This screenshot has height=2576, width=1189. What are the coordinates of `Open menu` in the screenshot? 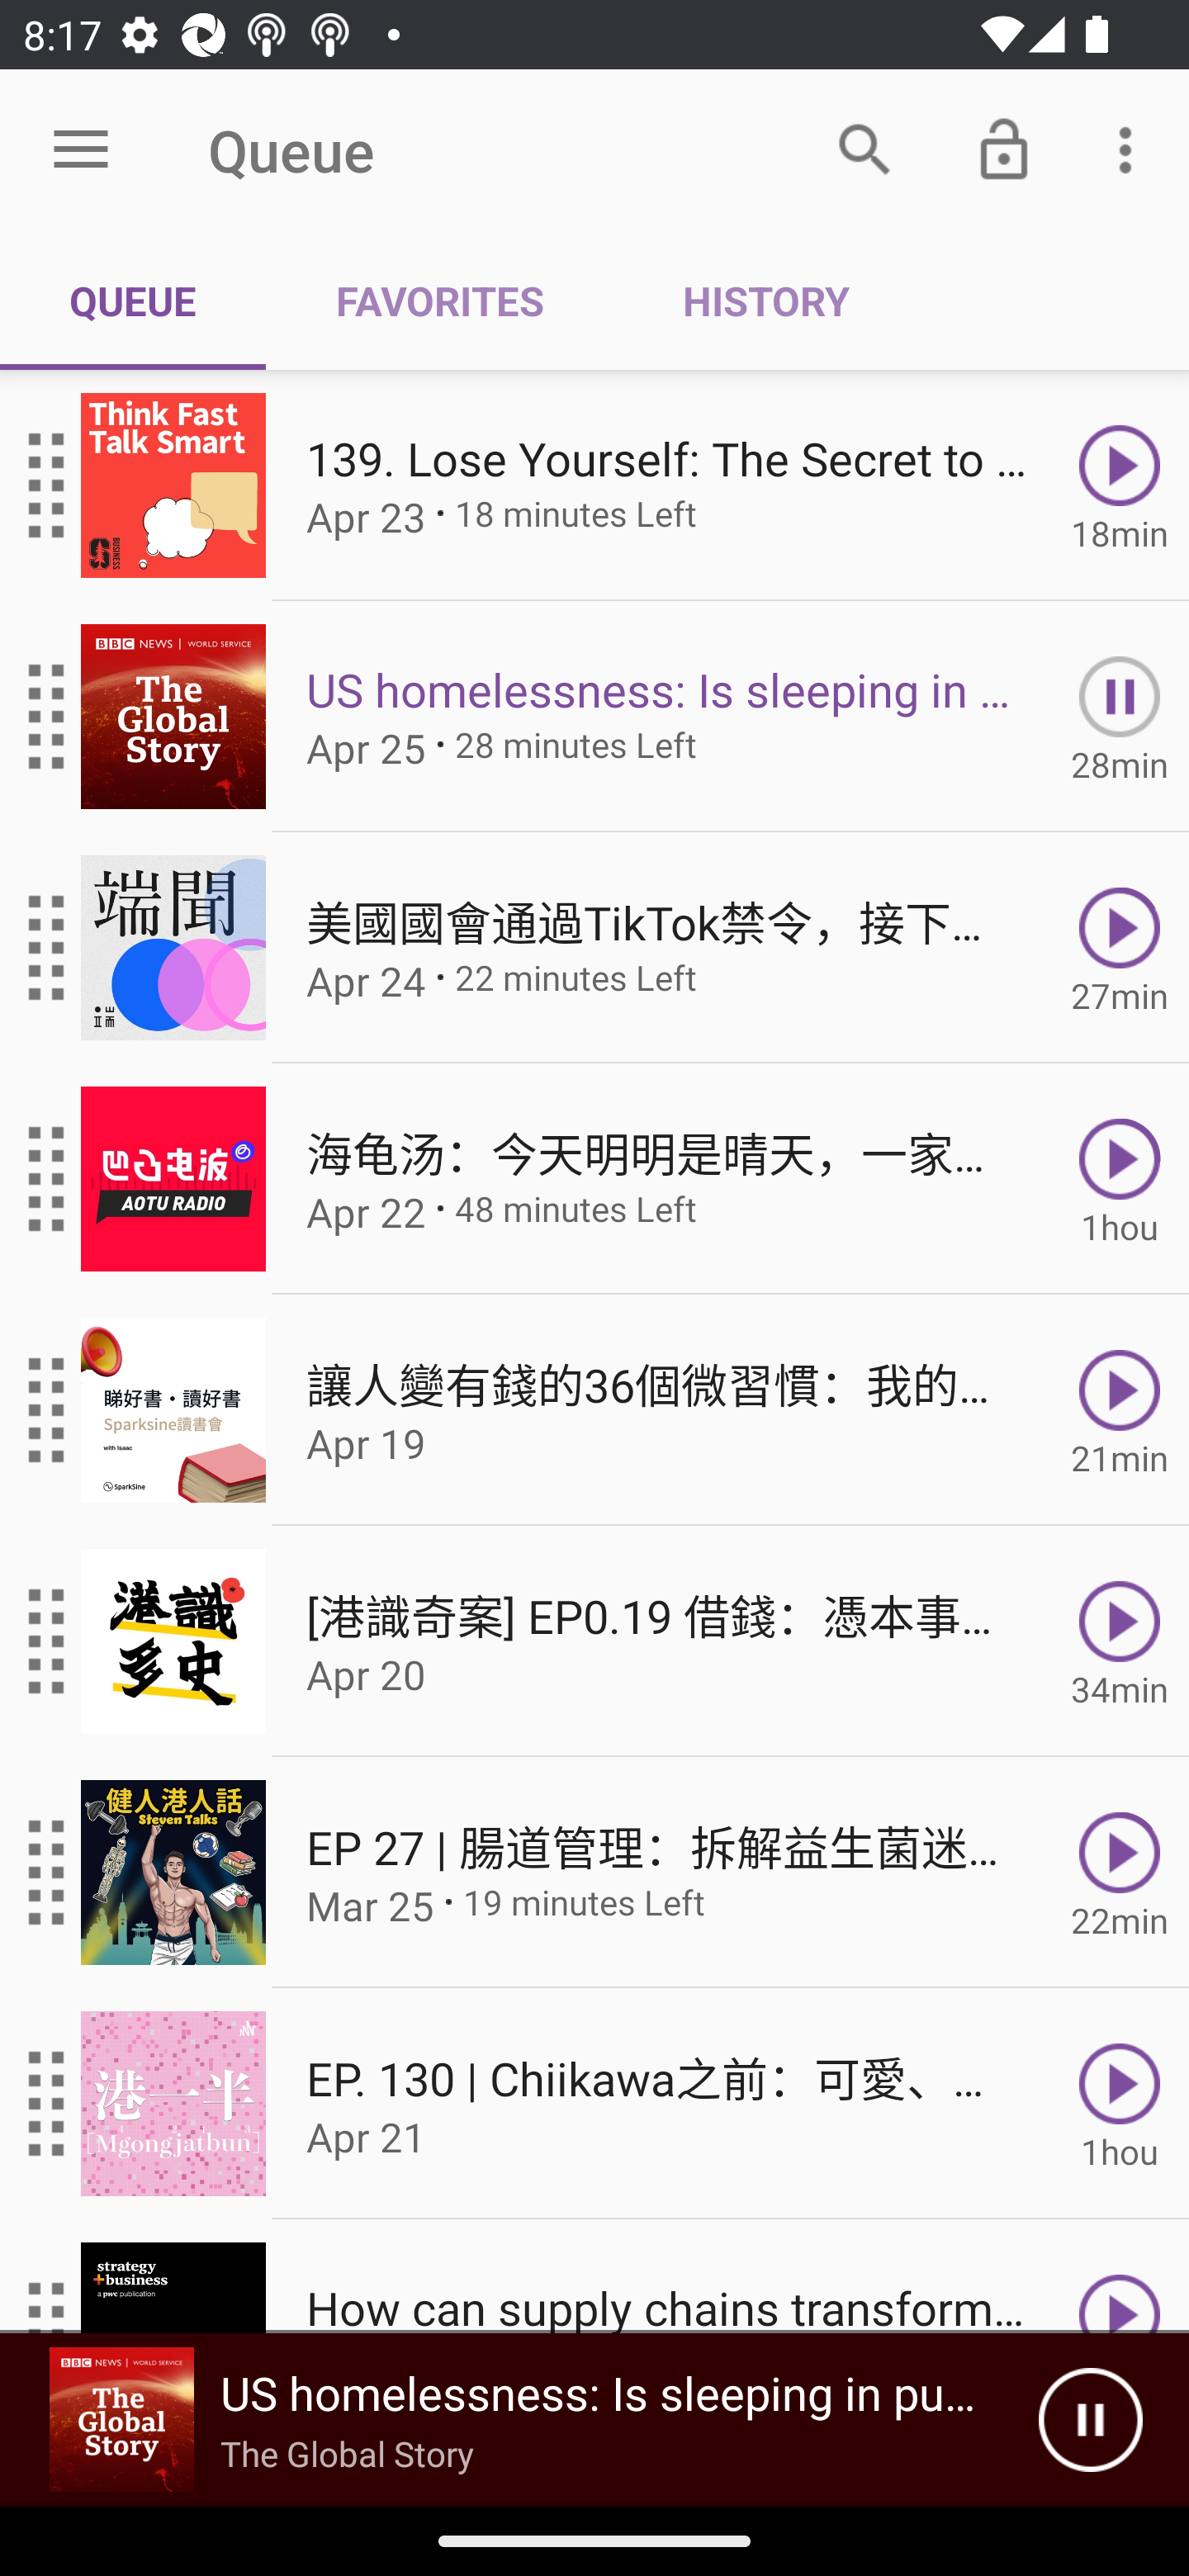 It's located at (81, 150).